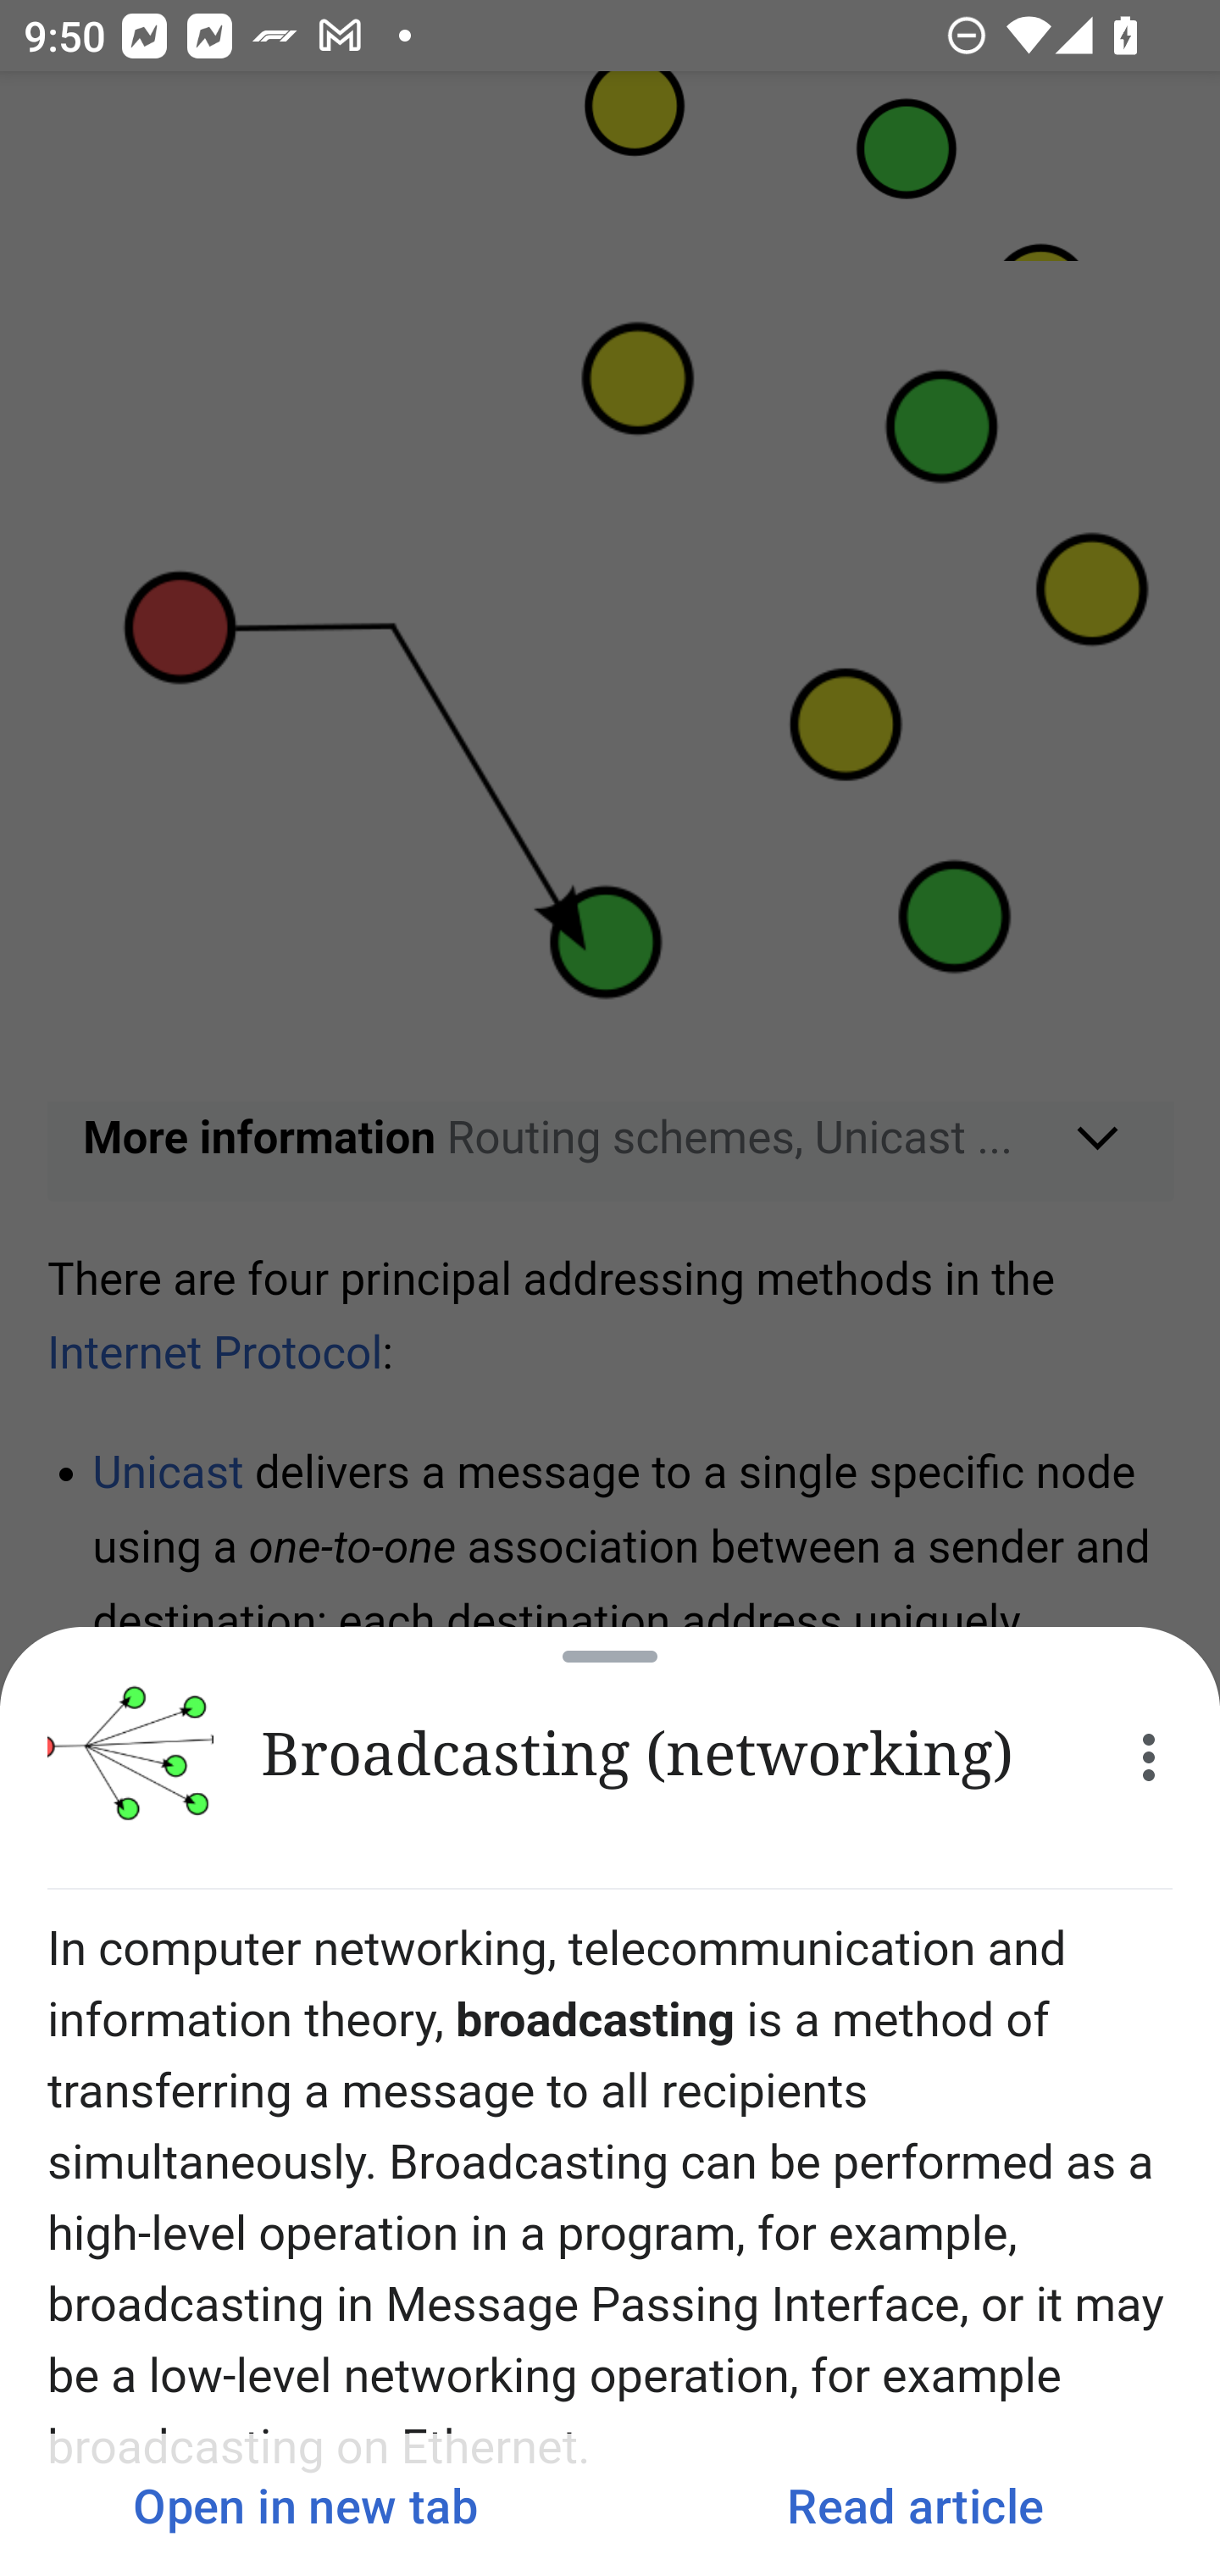 This screenshot has height=2576, width=1220. I want to click on Broadcasting (networking) More options, so click(610, 1757).